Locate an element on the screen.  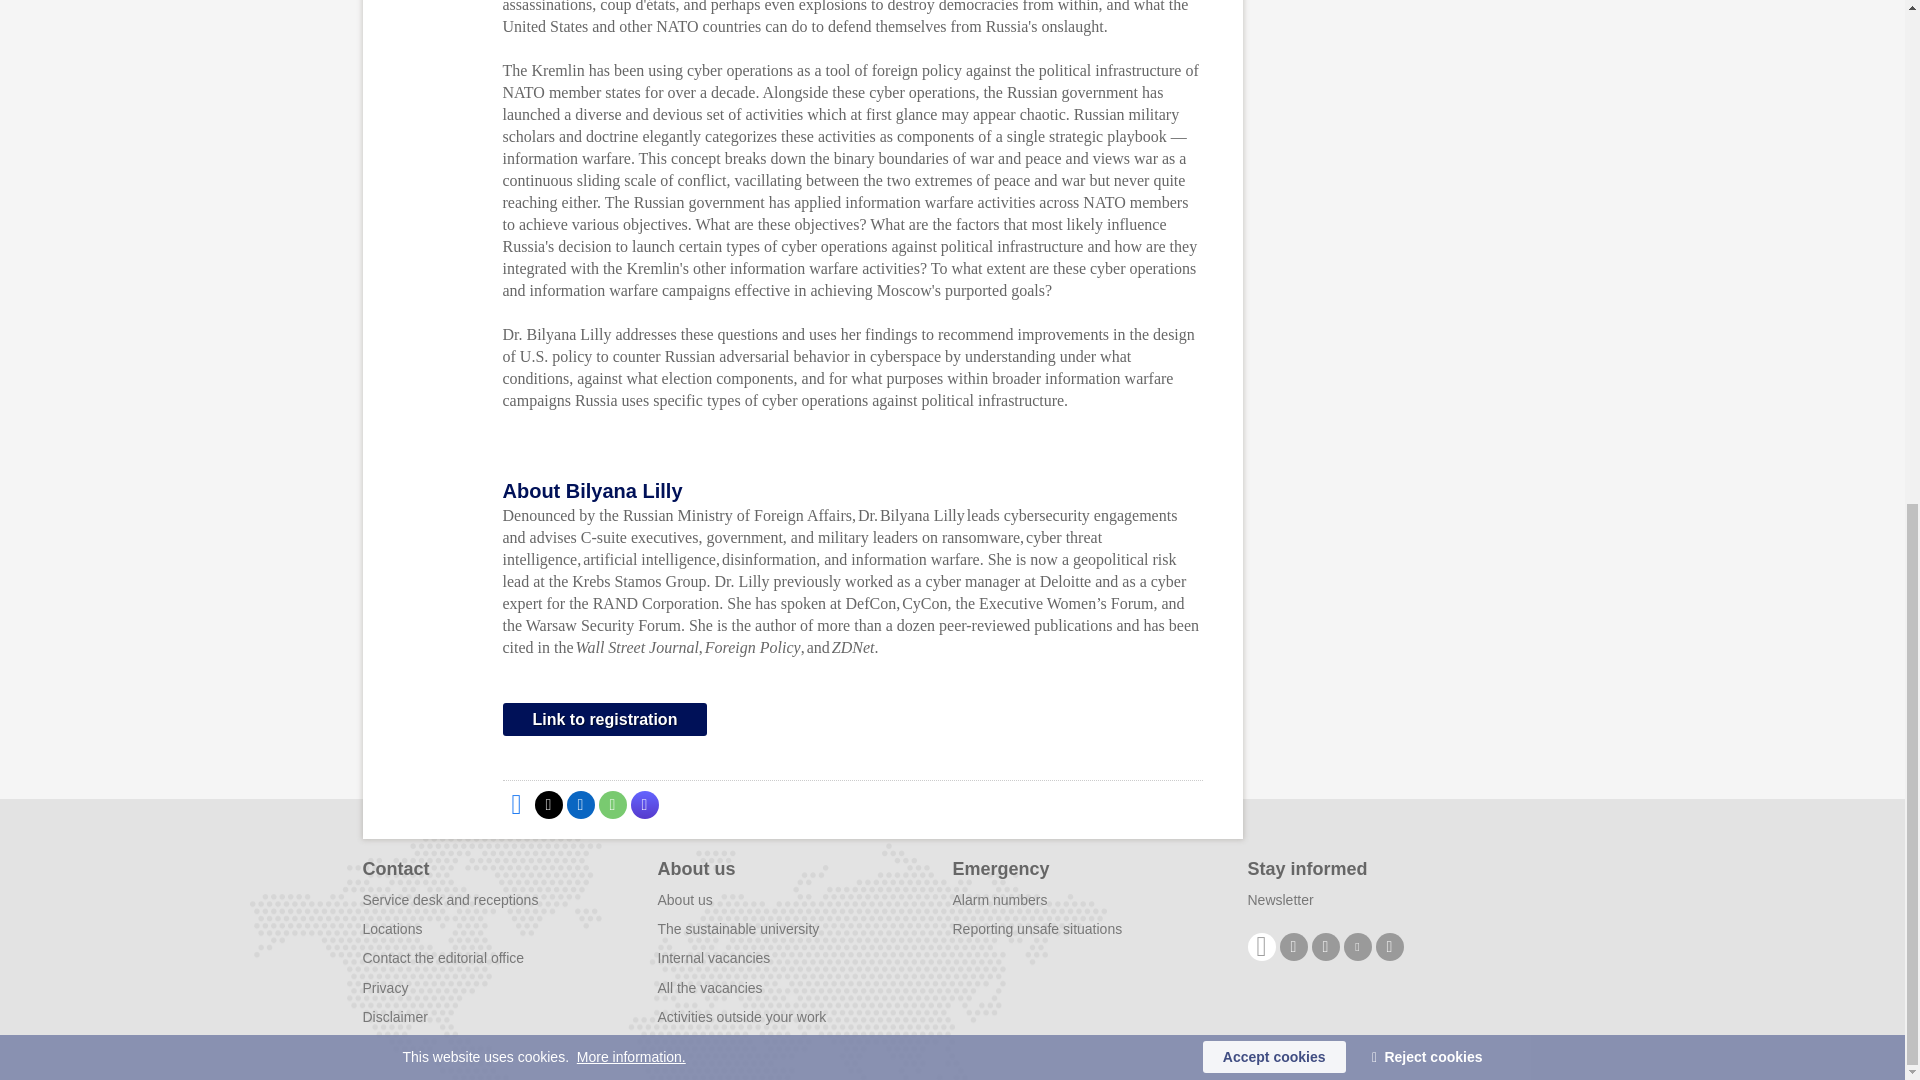
Share by WhatsApp is located at coordinates (611, 804).